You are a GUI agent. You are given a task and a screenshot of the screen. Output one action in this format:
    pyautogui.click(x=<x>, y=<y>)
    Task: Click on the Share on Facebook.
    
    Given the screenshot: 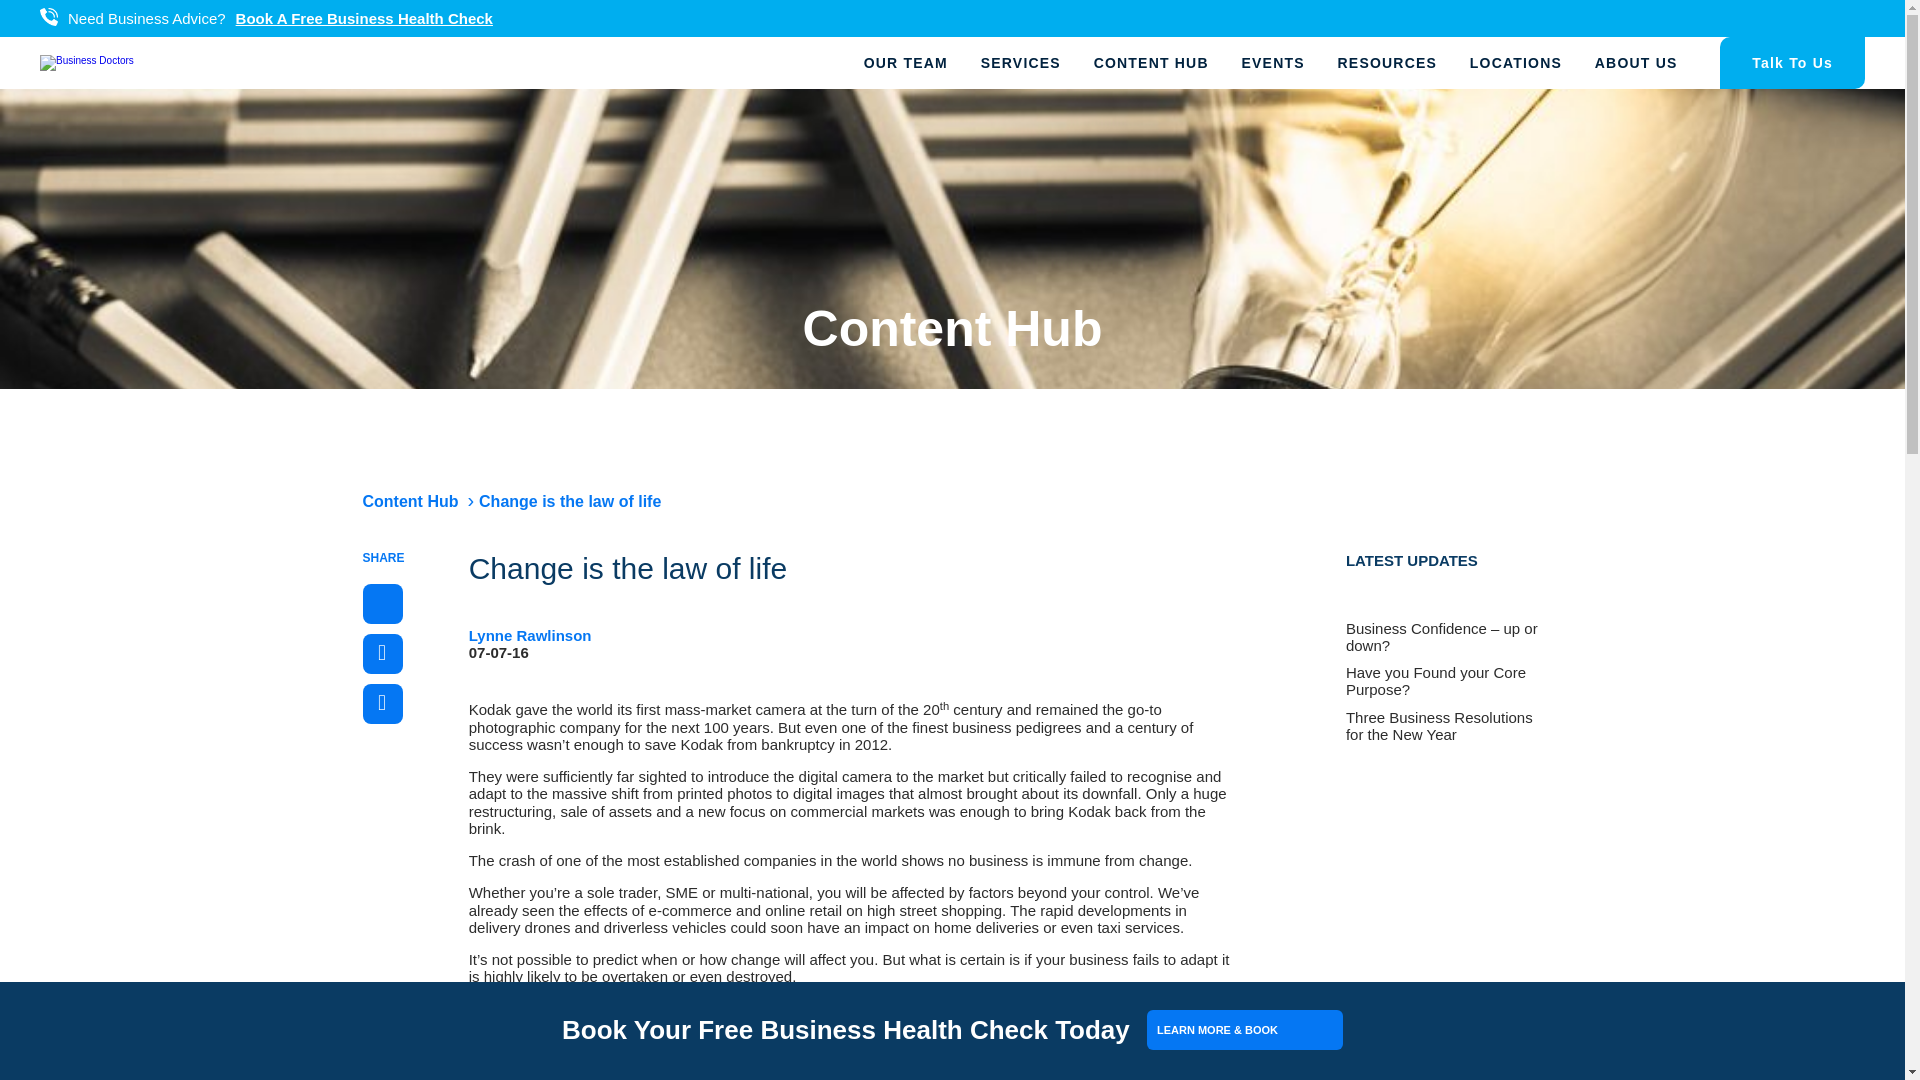 What is the action you would take?
    pyautogui.click(x=382, y=604)
    